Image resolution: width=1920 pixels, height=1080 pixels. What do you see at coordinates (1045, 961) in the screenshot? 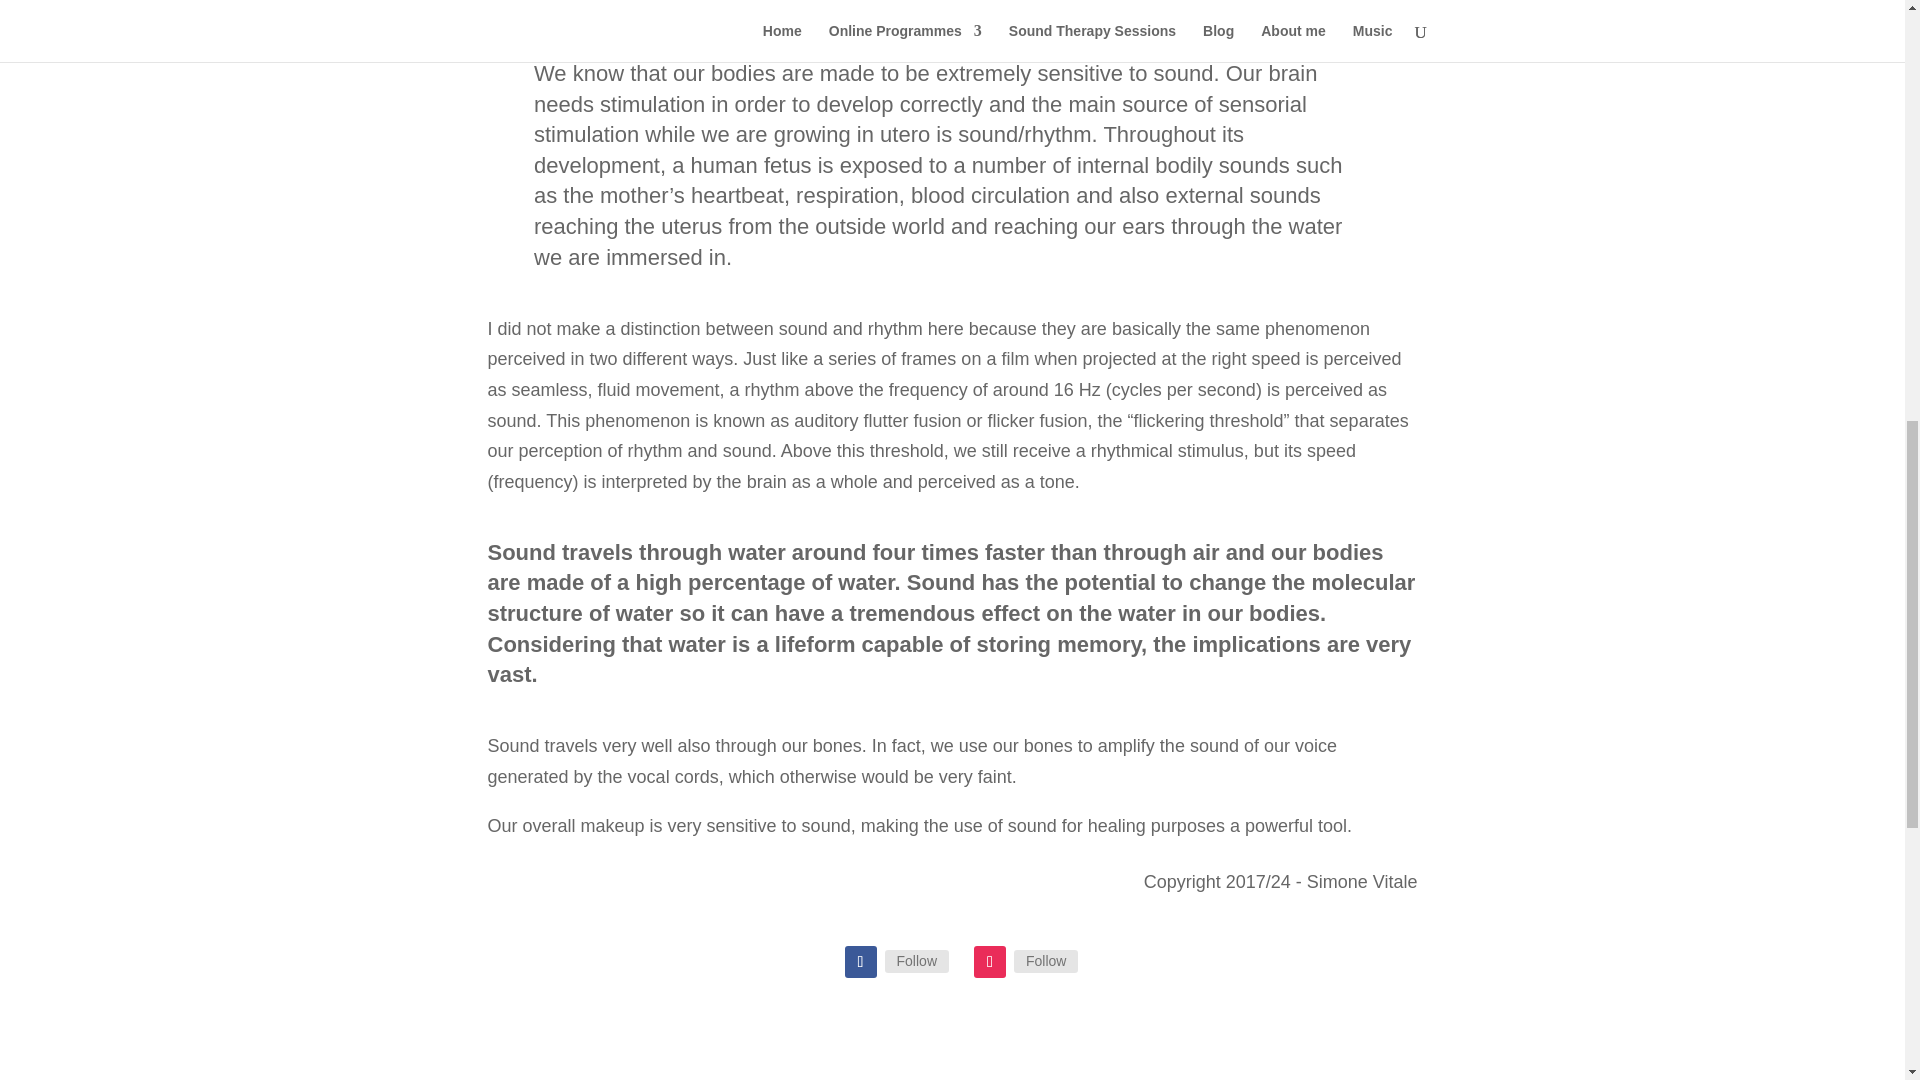
I see `Instagram` at bounding box center [1045, 961].